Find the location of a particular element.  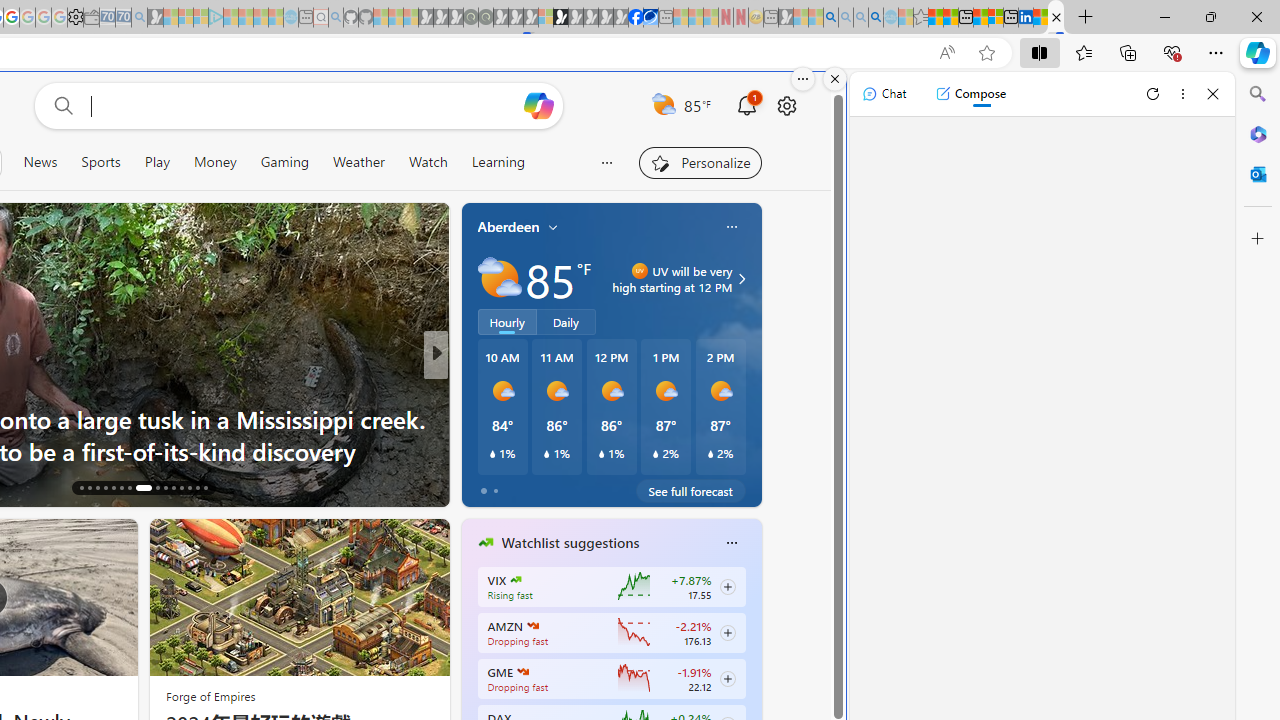

Body Network is located at coordinates (477, 418).